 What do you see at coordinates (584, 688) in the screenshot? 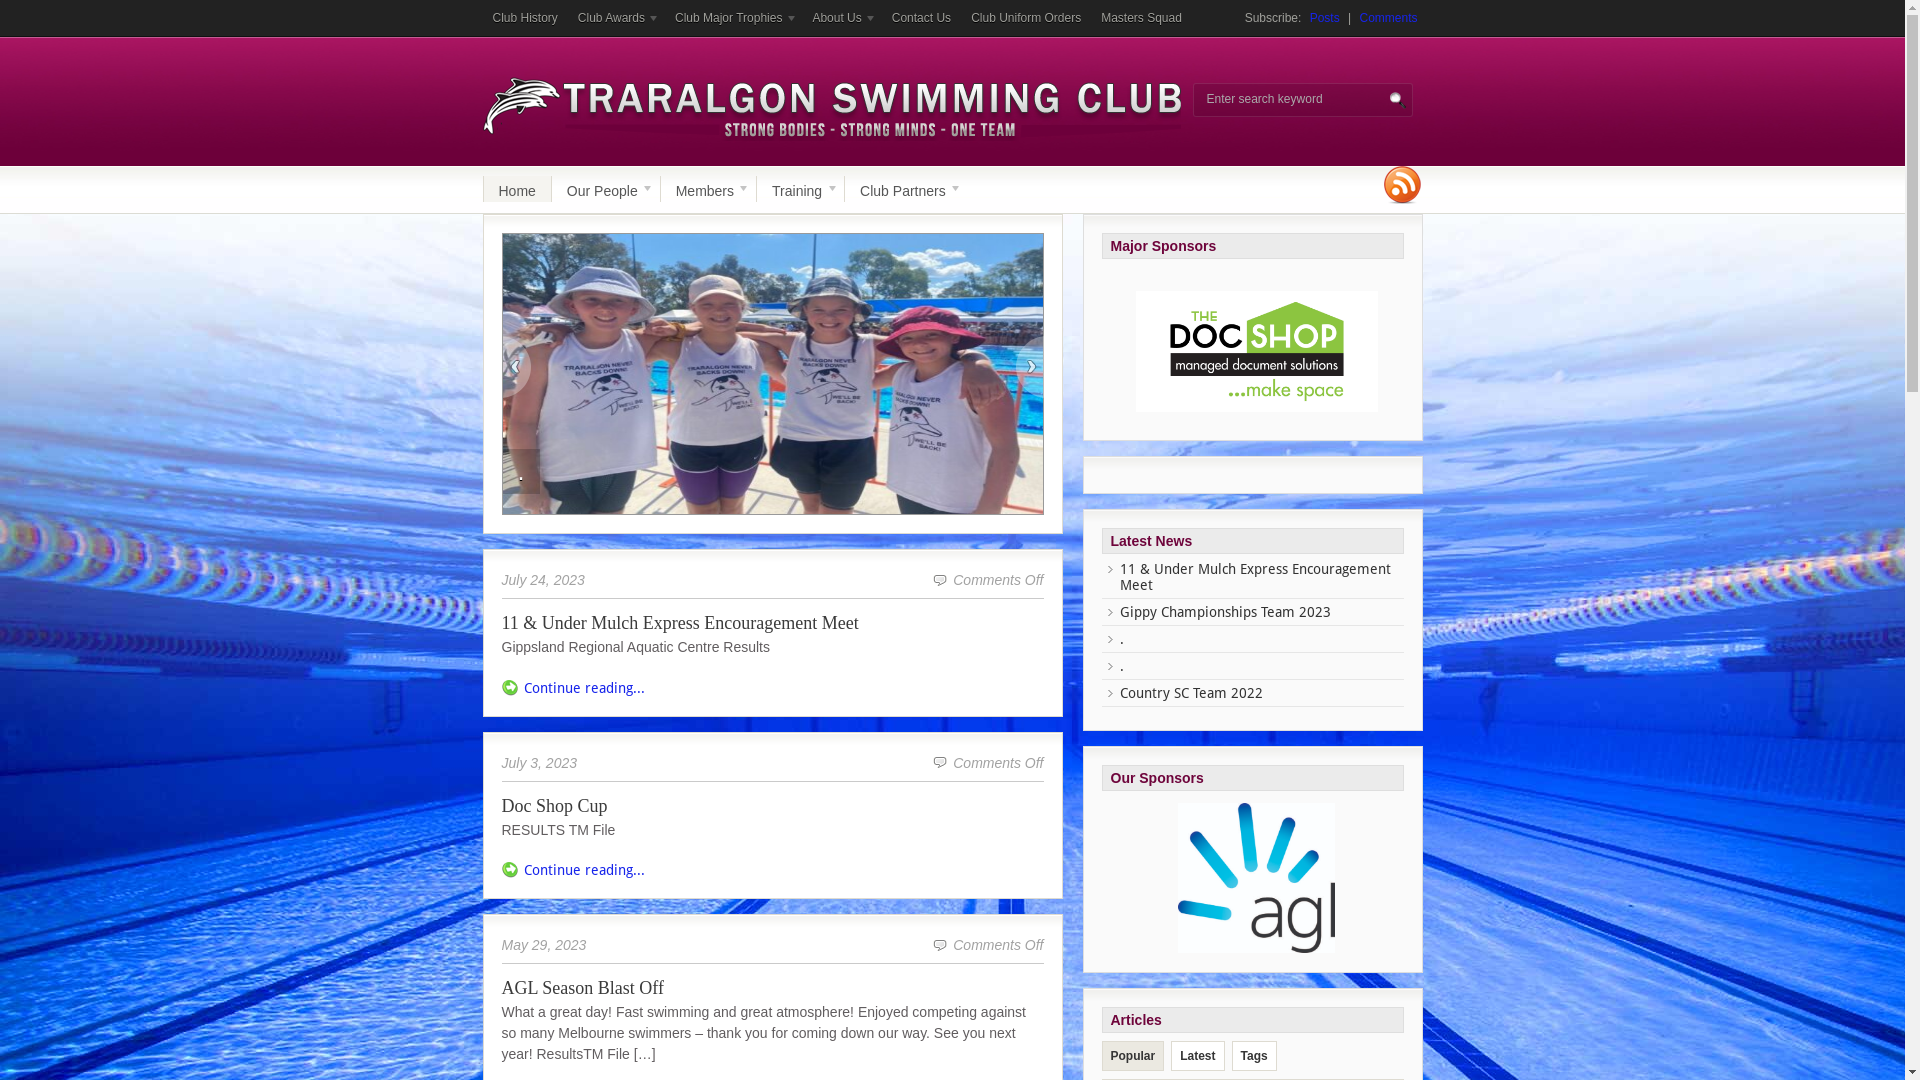
I see `Continue reading...` at bounding box center [584, 688].